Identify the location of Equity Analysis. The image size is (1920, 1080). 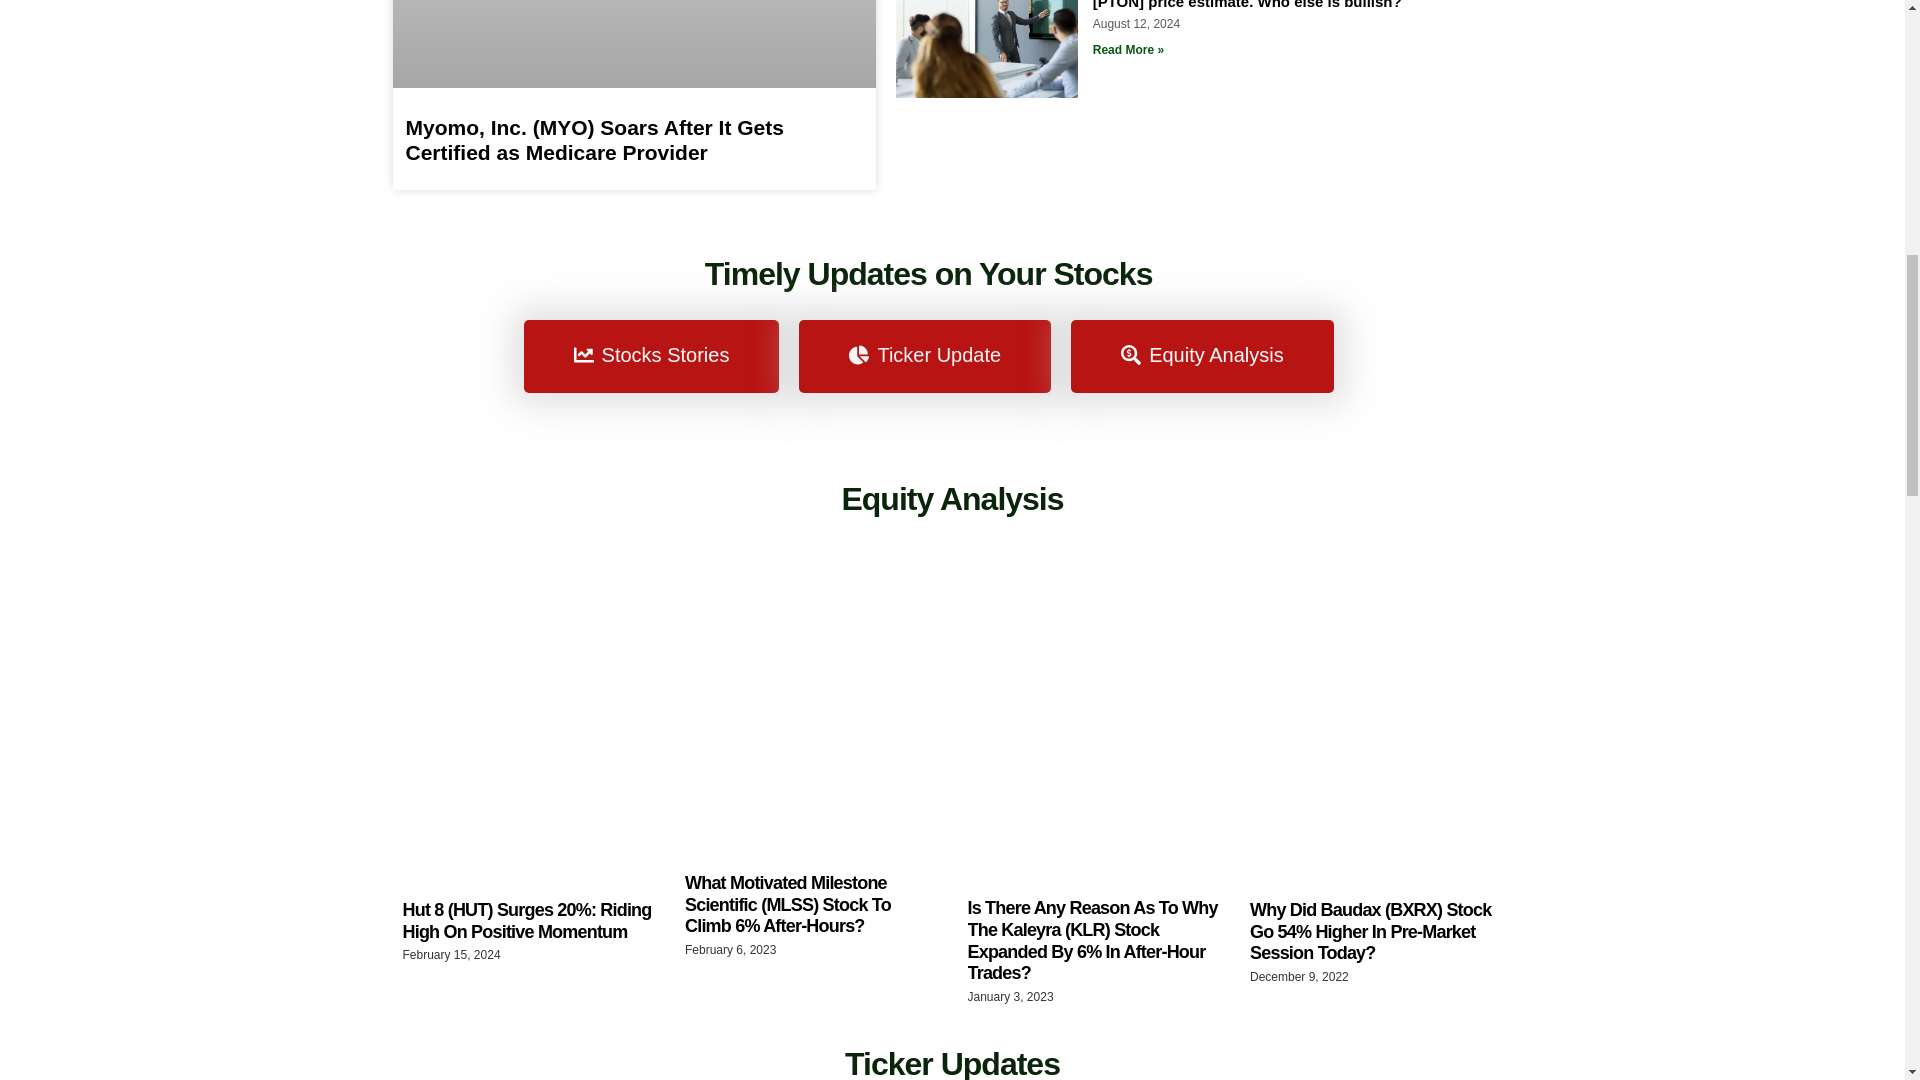
(1202, 356).